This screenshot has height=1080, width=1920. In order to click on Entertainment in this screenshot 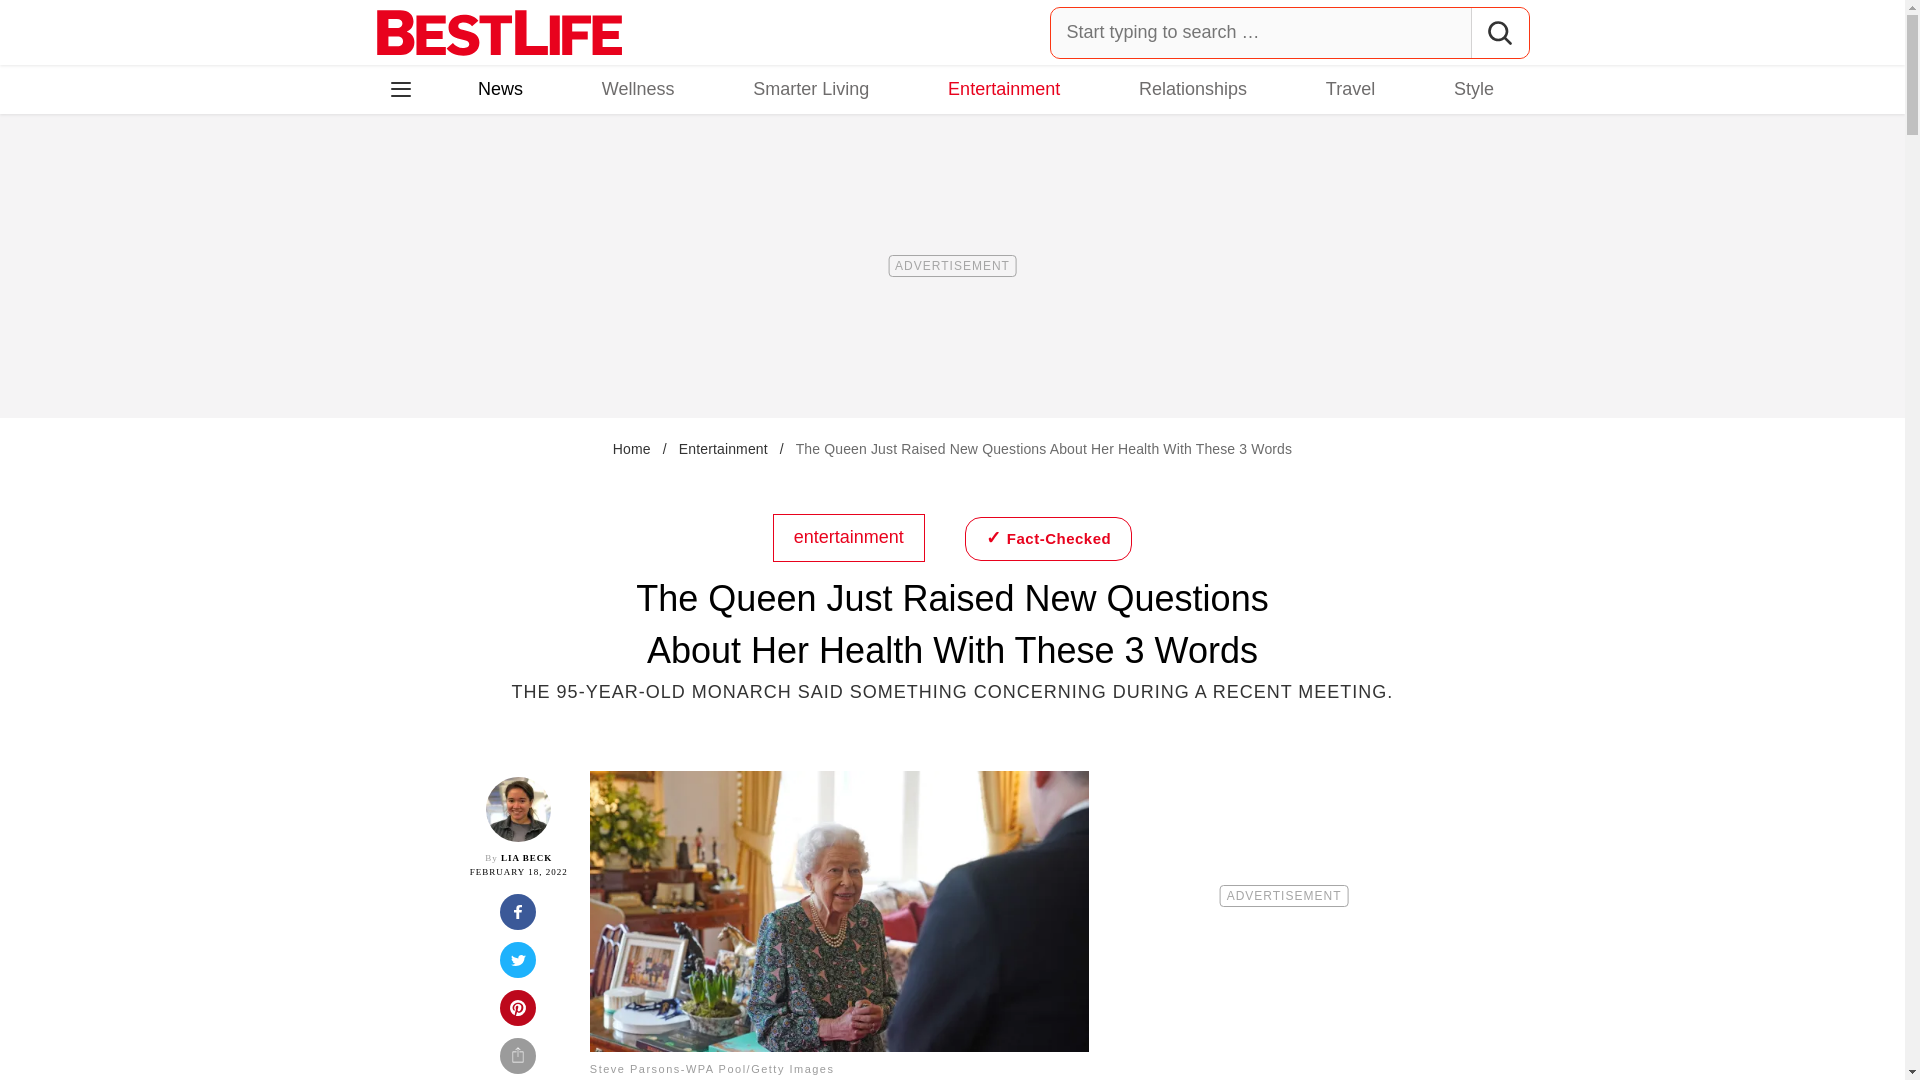, I will do `click(1004, 88)`.